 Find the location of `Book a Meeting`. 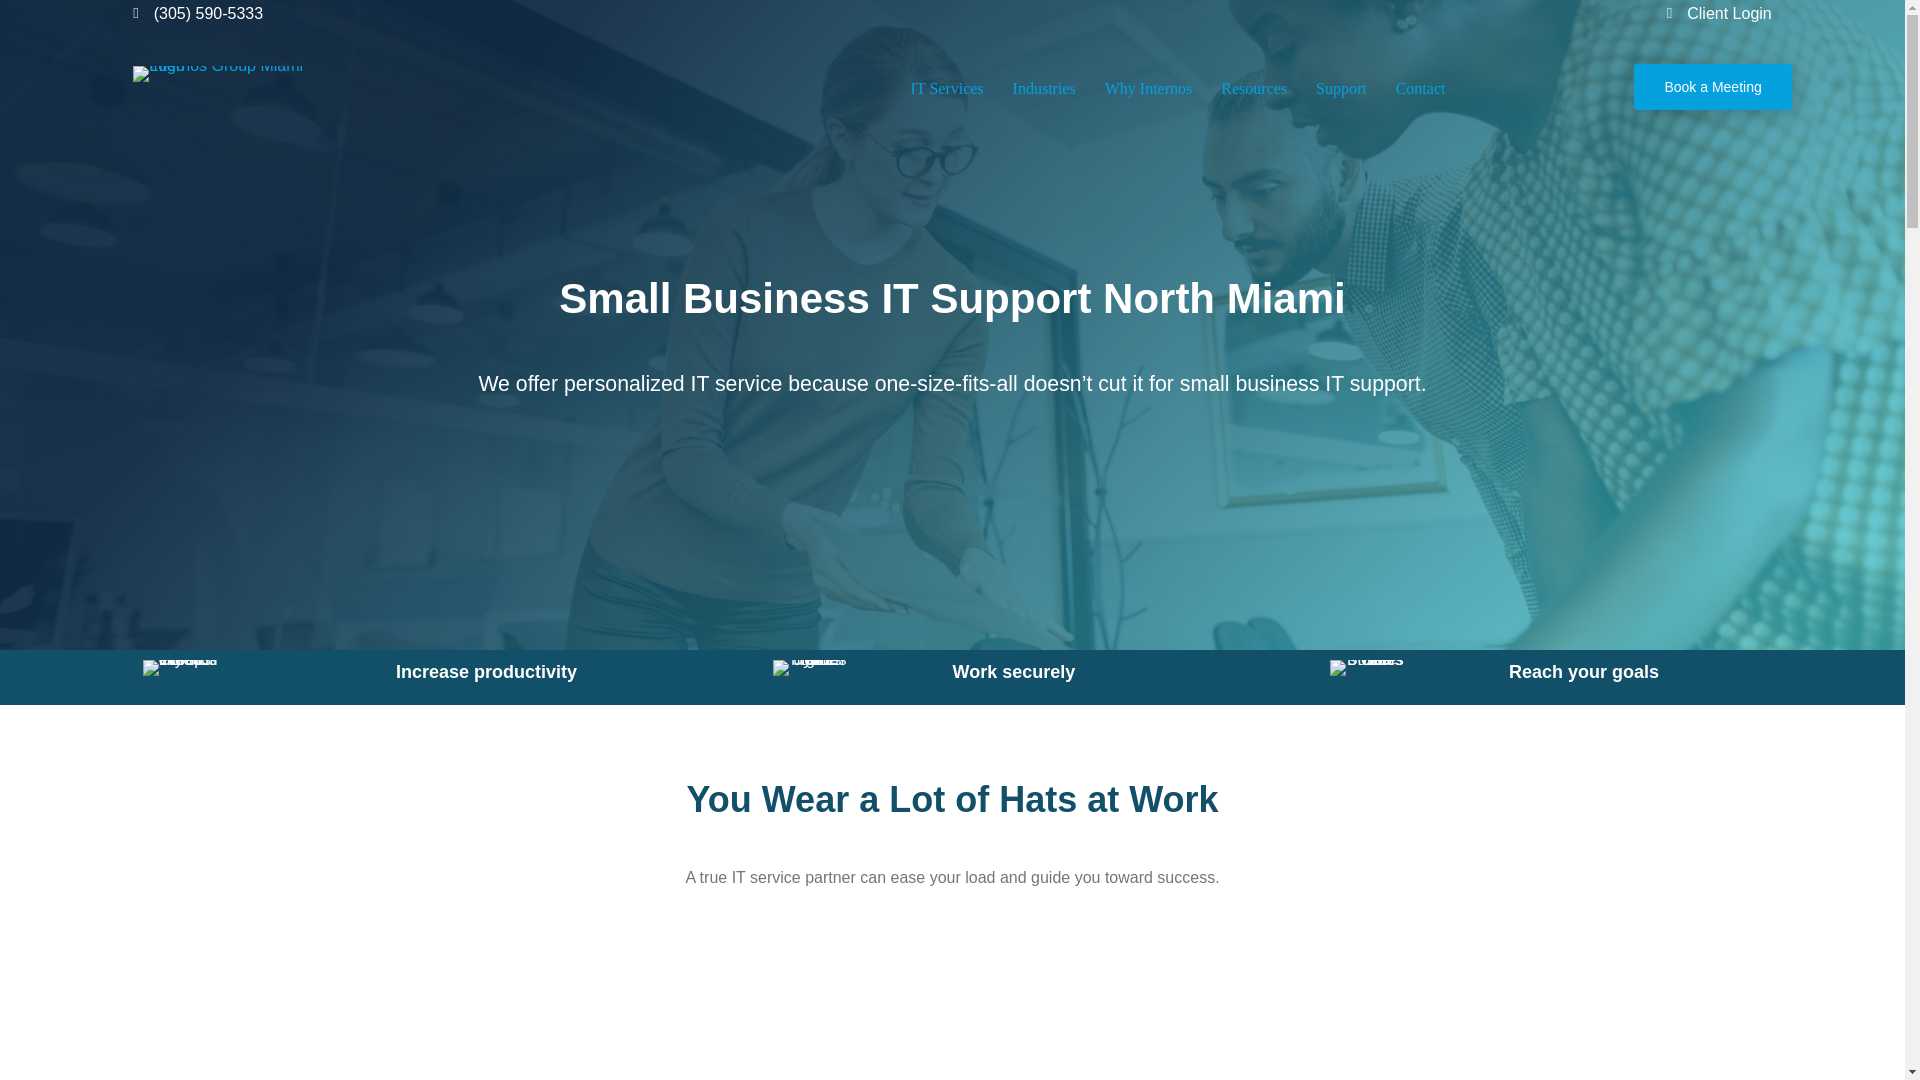

Book a Meeting is located at coordinates (1712, 87).